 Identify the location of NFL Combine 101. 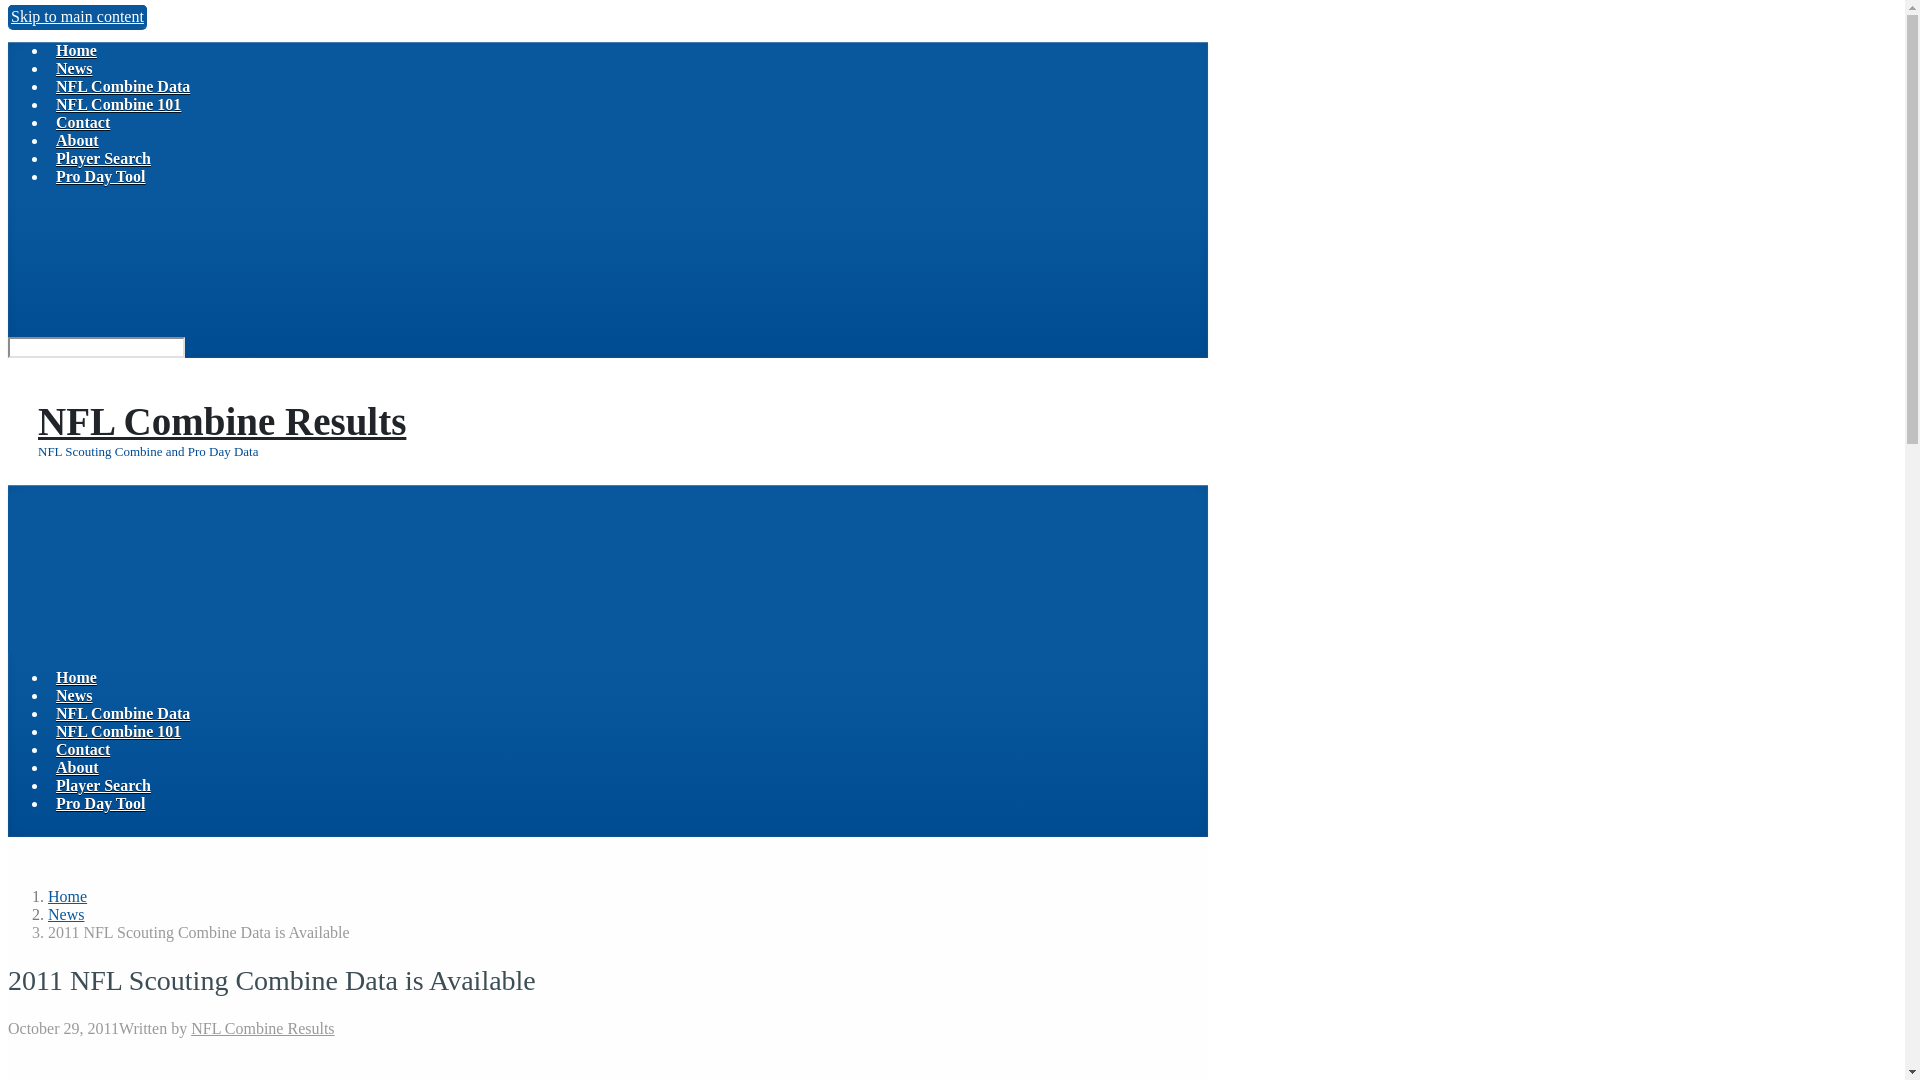
(118, 104).